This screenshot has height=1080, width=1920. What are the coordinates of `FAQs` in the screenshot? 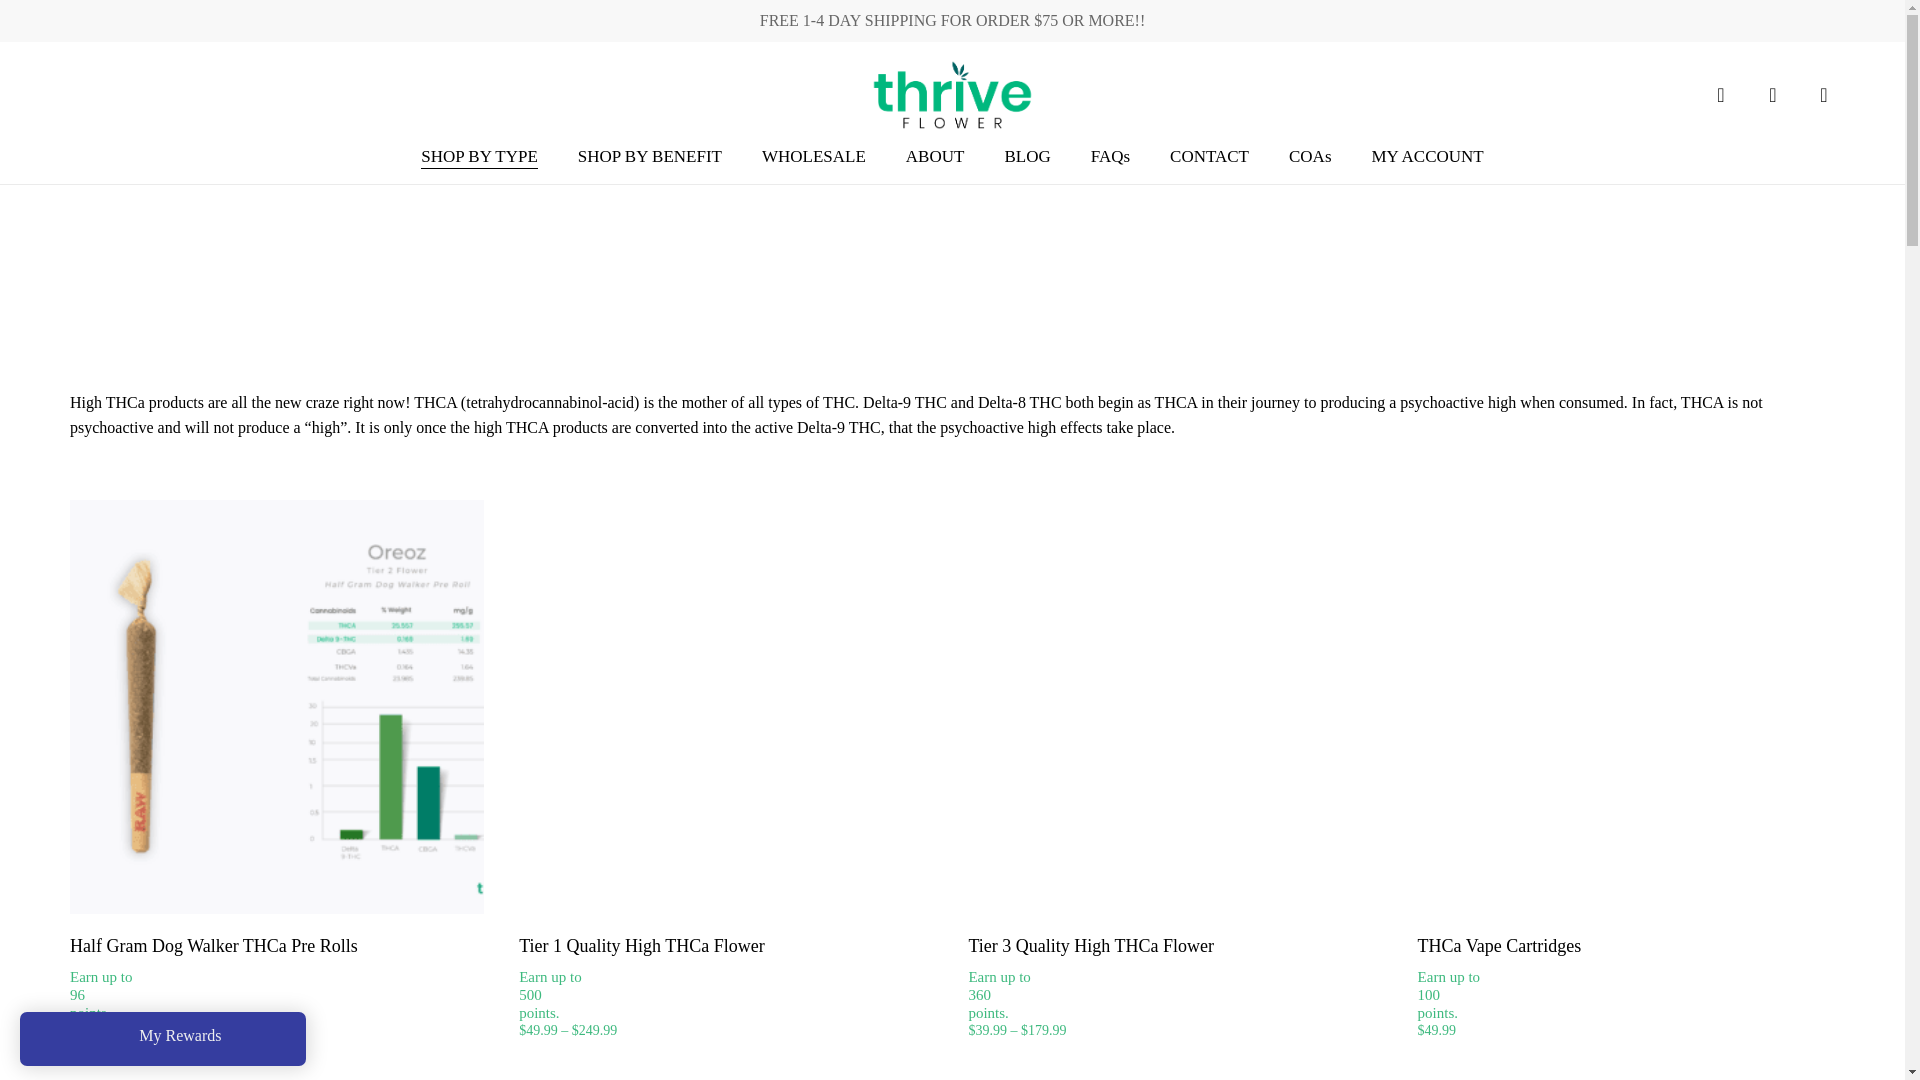 It's located at (1110, 156).